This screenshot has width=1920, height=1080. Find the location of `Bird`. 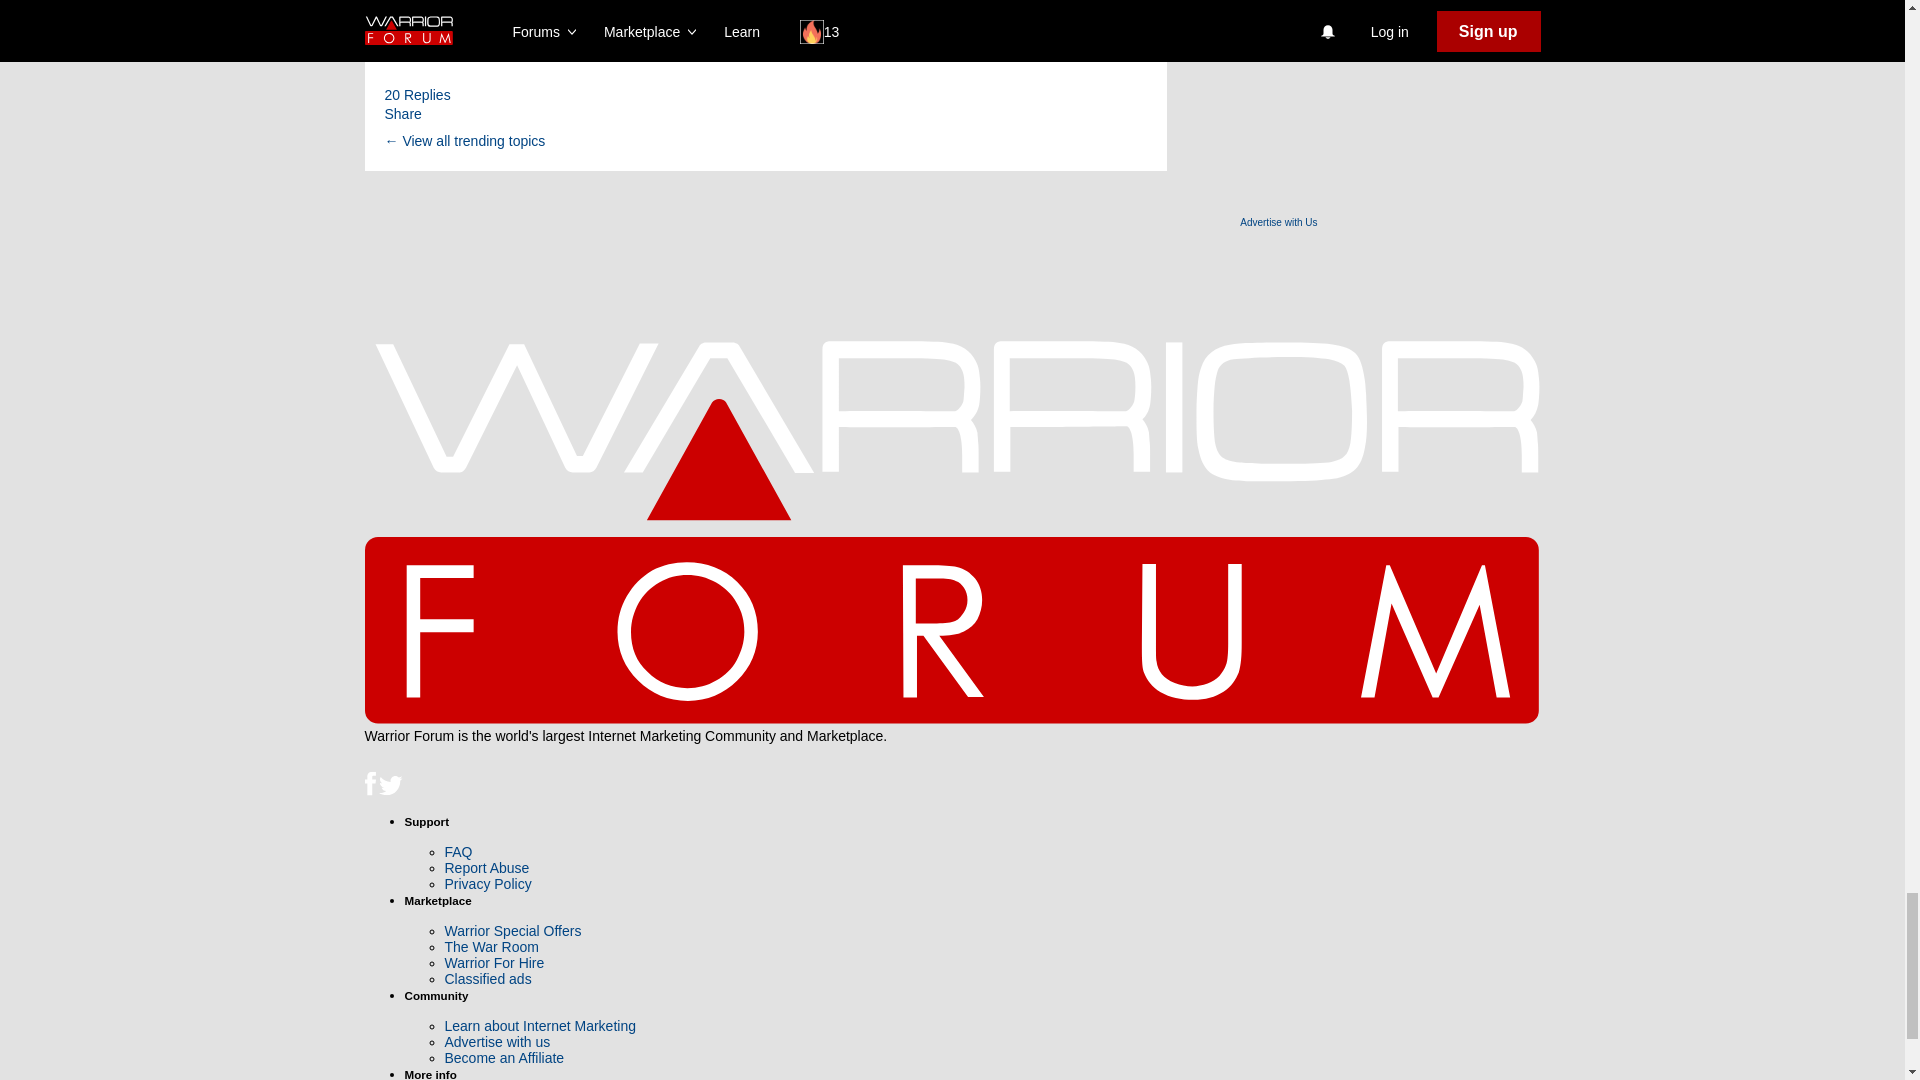

Bird is located at coordinates (390, 786).